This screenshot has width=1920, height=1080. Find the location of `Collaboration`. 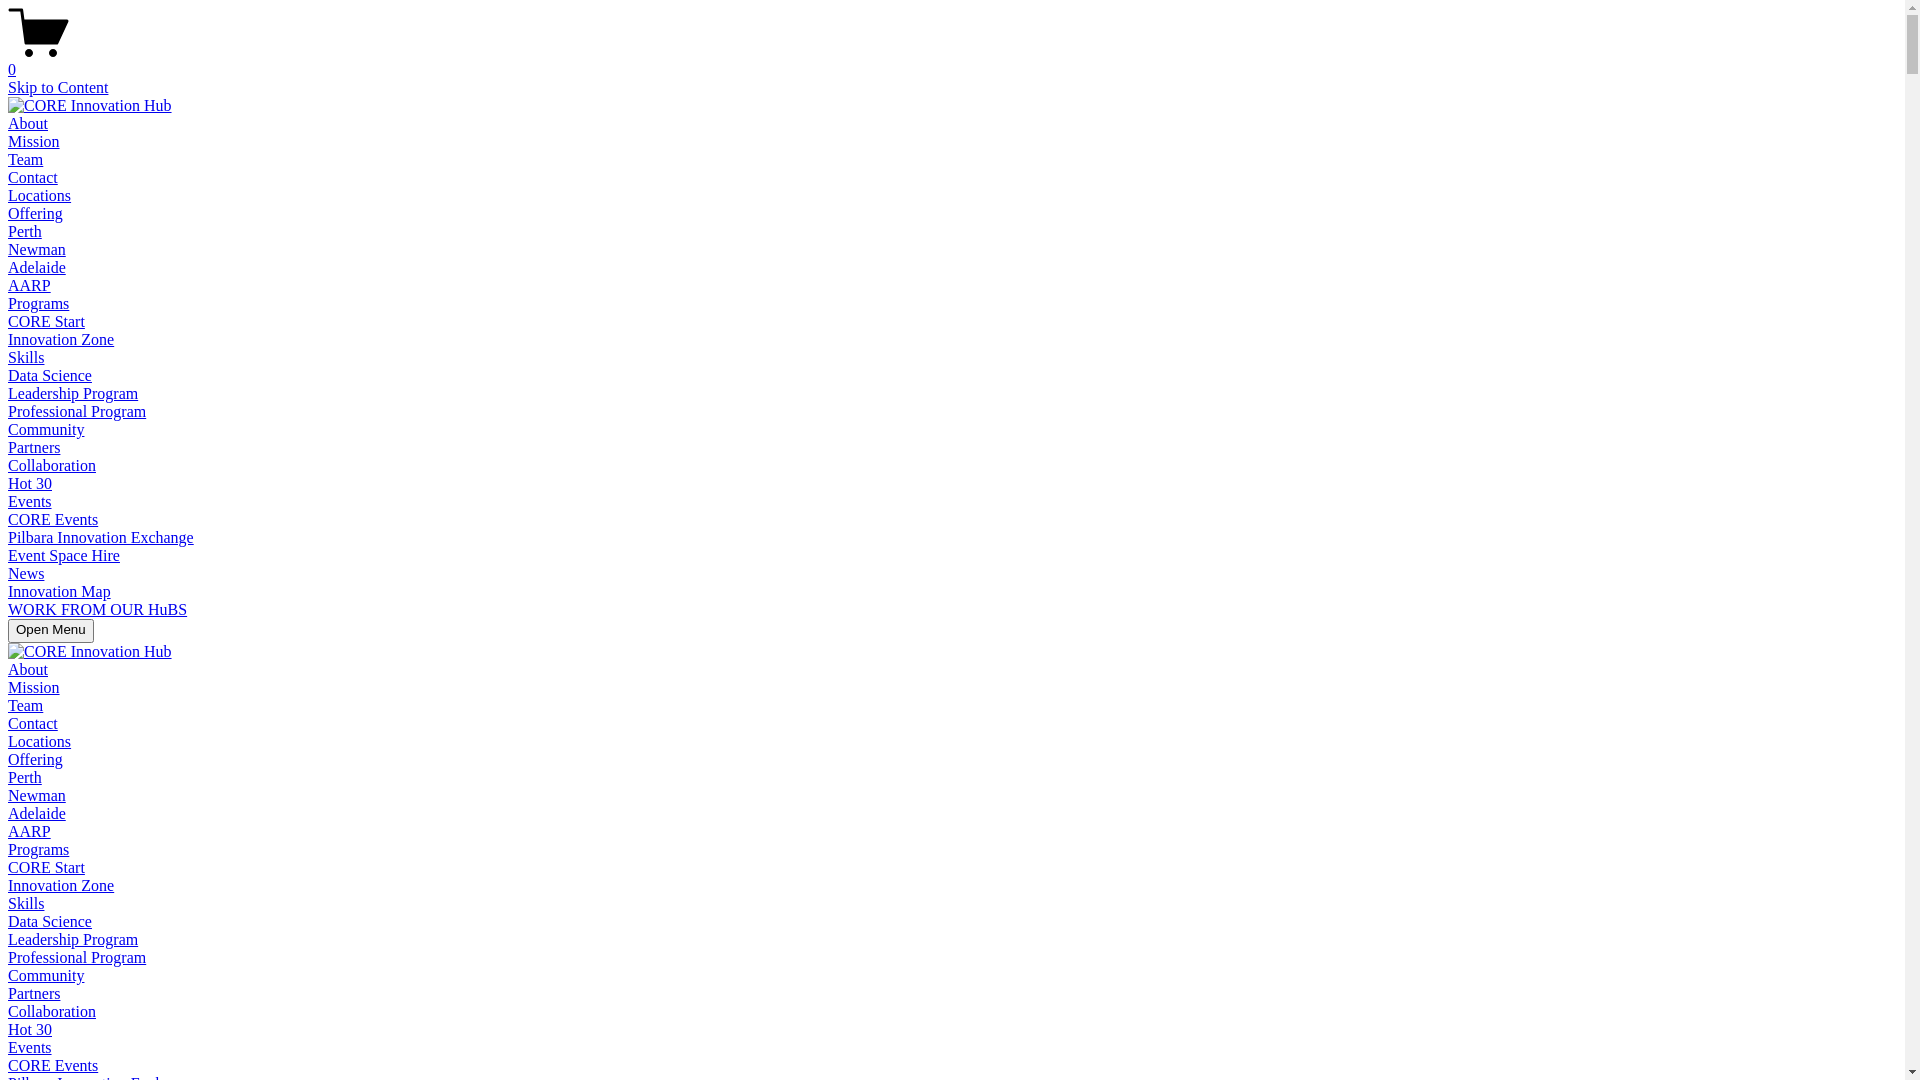

Collaboration is located at coordinates (52, 1012).